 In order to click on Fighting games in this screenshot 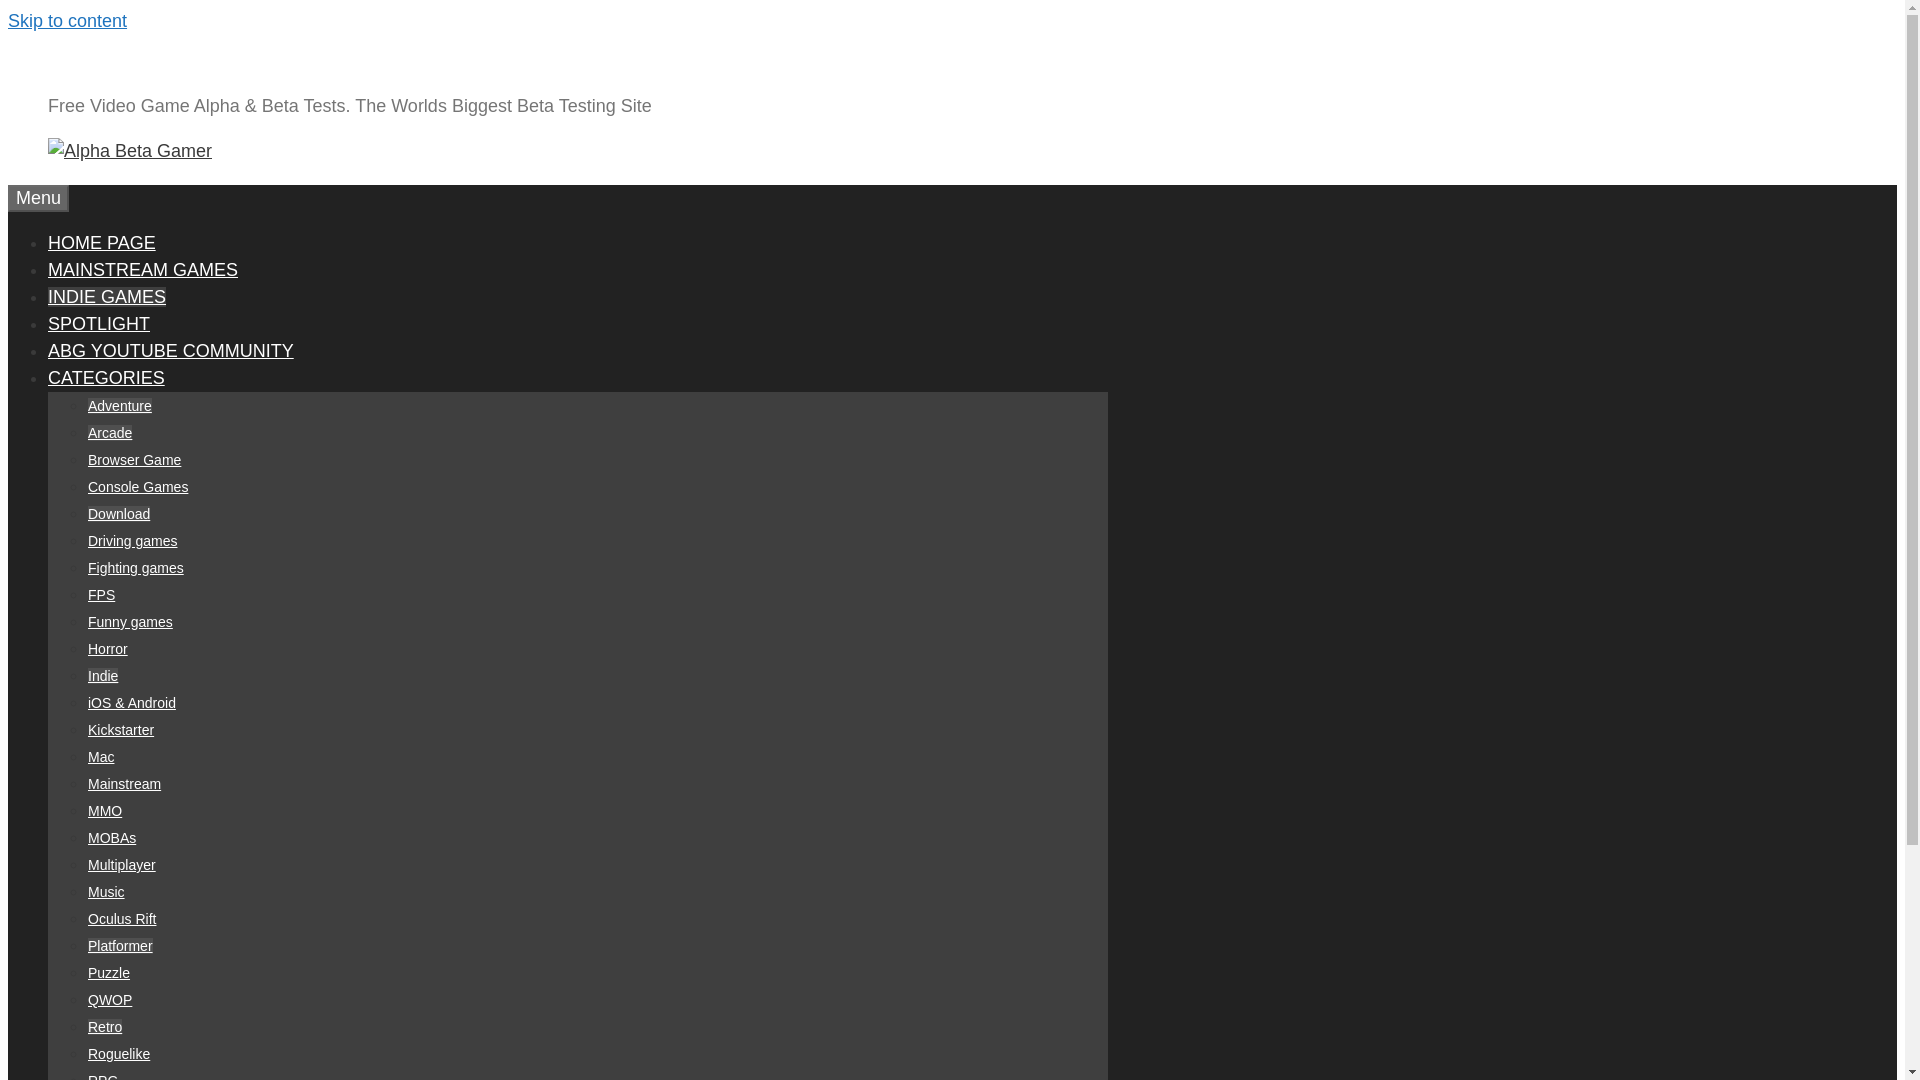, I will do `click(136, 568)`.